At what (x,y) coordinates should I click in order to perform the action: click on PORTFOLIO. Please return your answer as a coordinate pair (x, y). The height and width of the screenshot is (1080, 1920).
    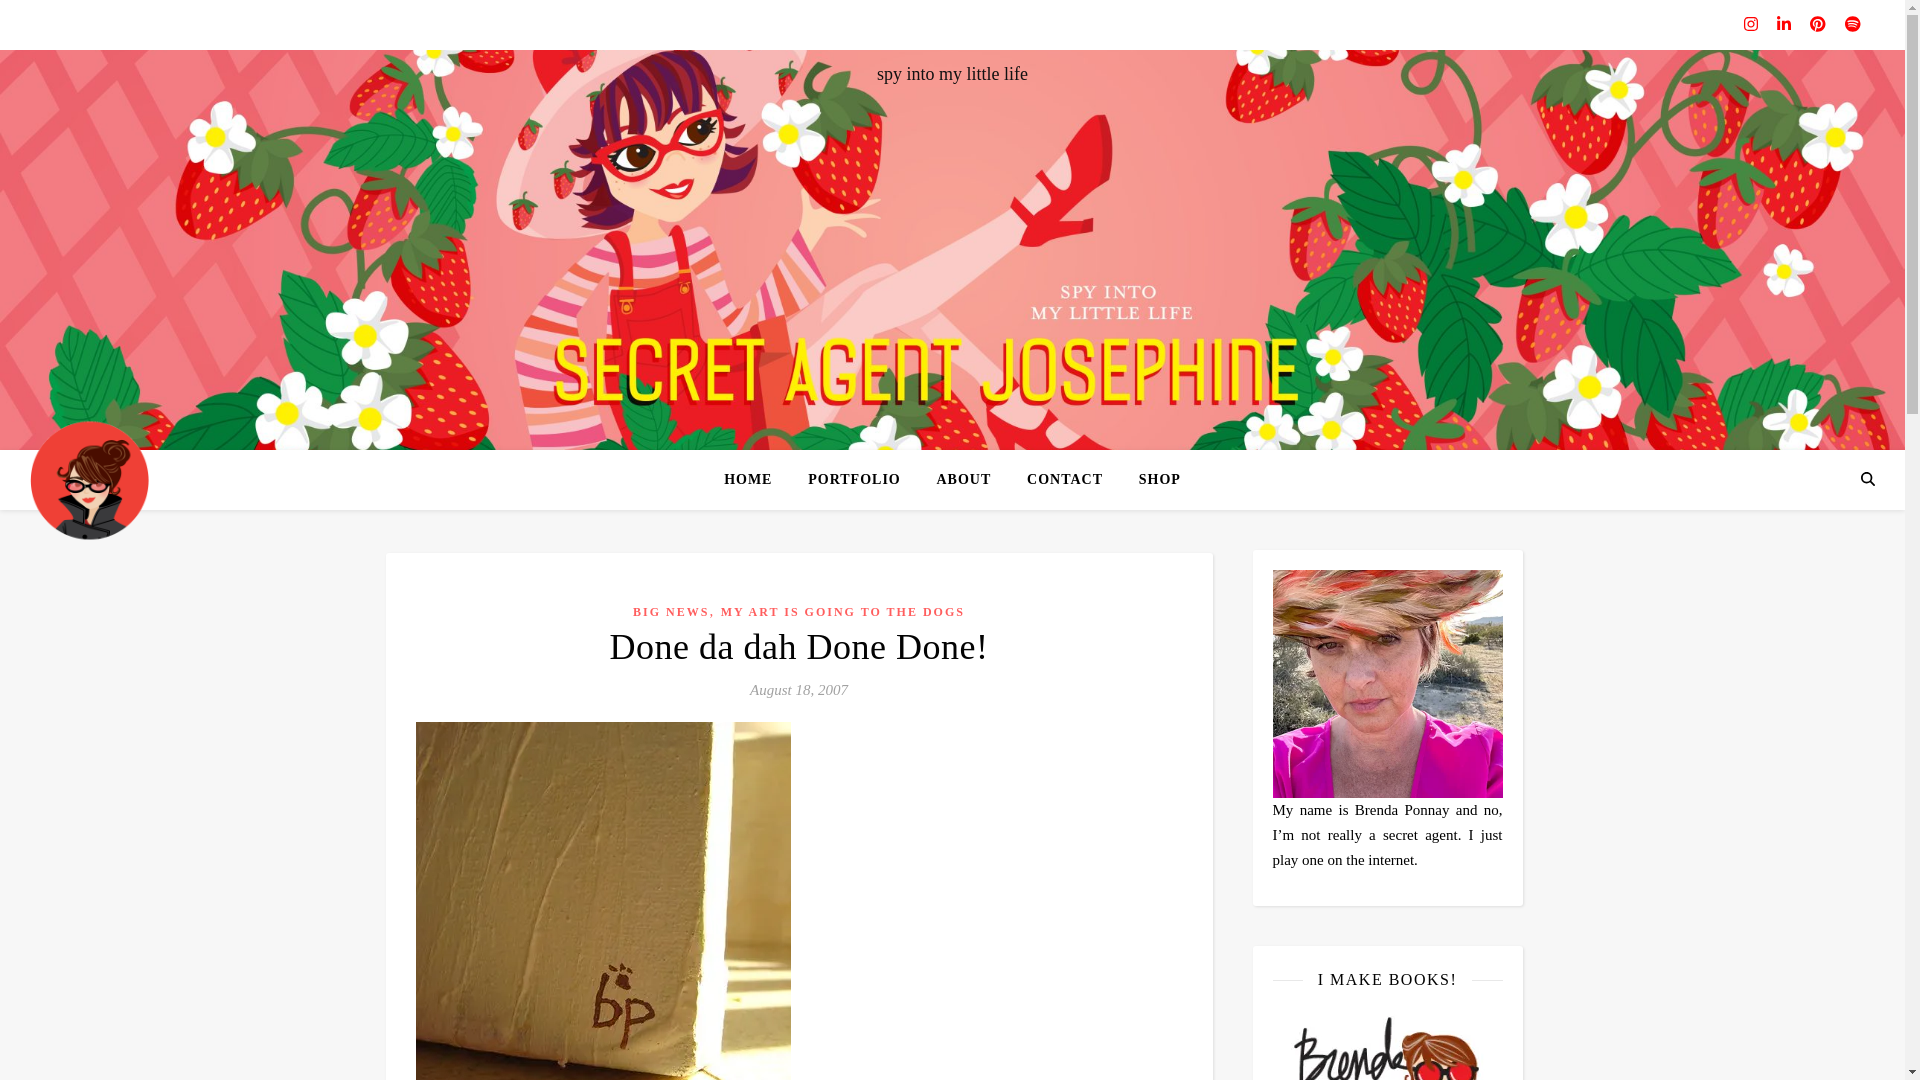
    Looking at the image, I should click on (854, 480).